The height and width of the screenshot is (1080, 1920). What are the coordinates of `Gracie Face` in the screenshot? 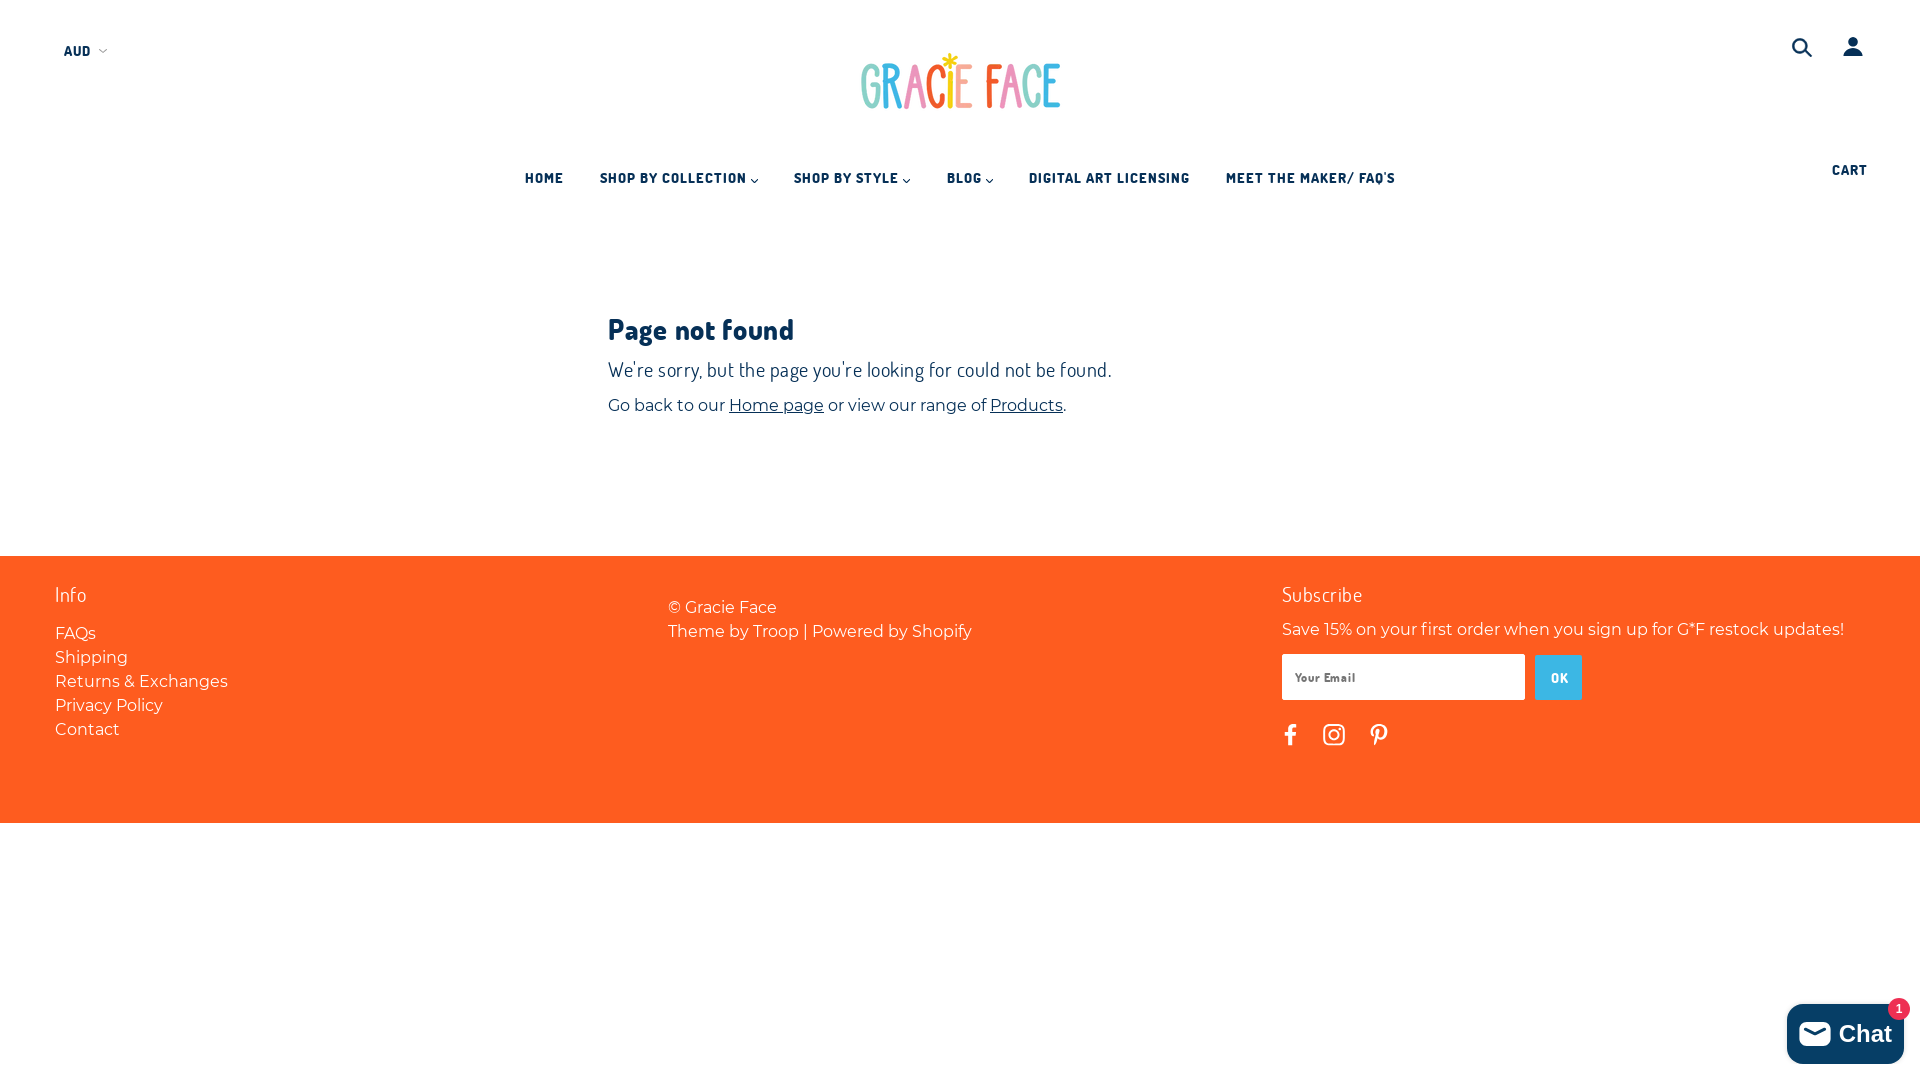 It's located at (960, 85).